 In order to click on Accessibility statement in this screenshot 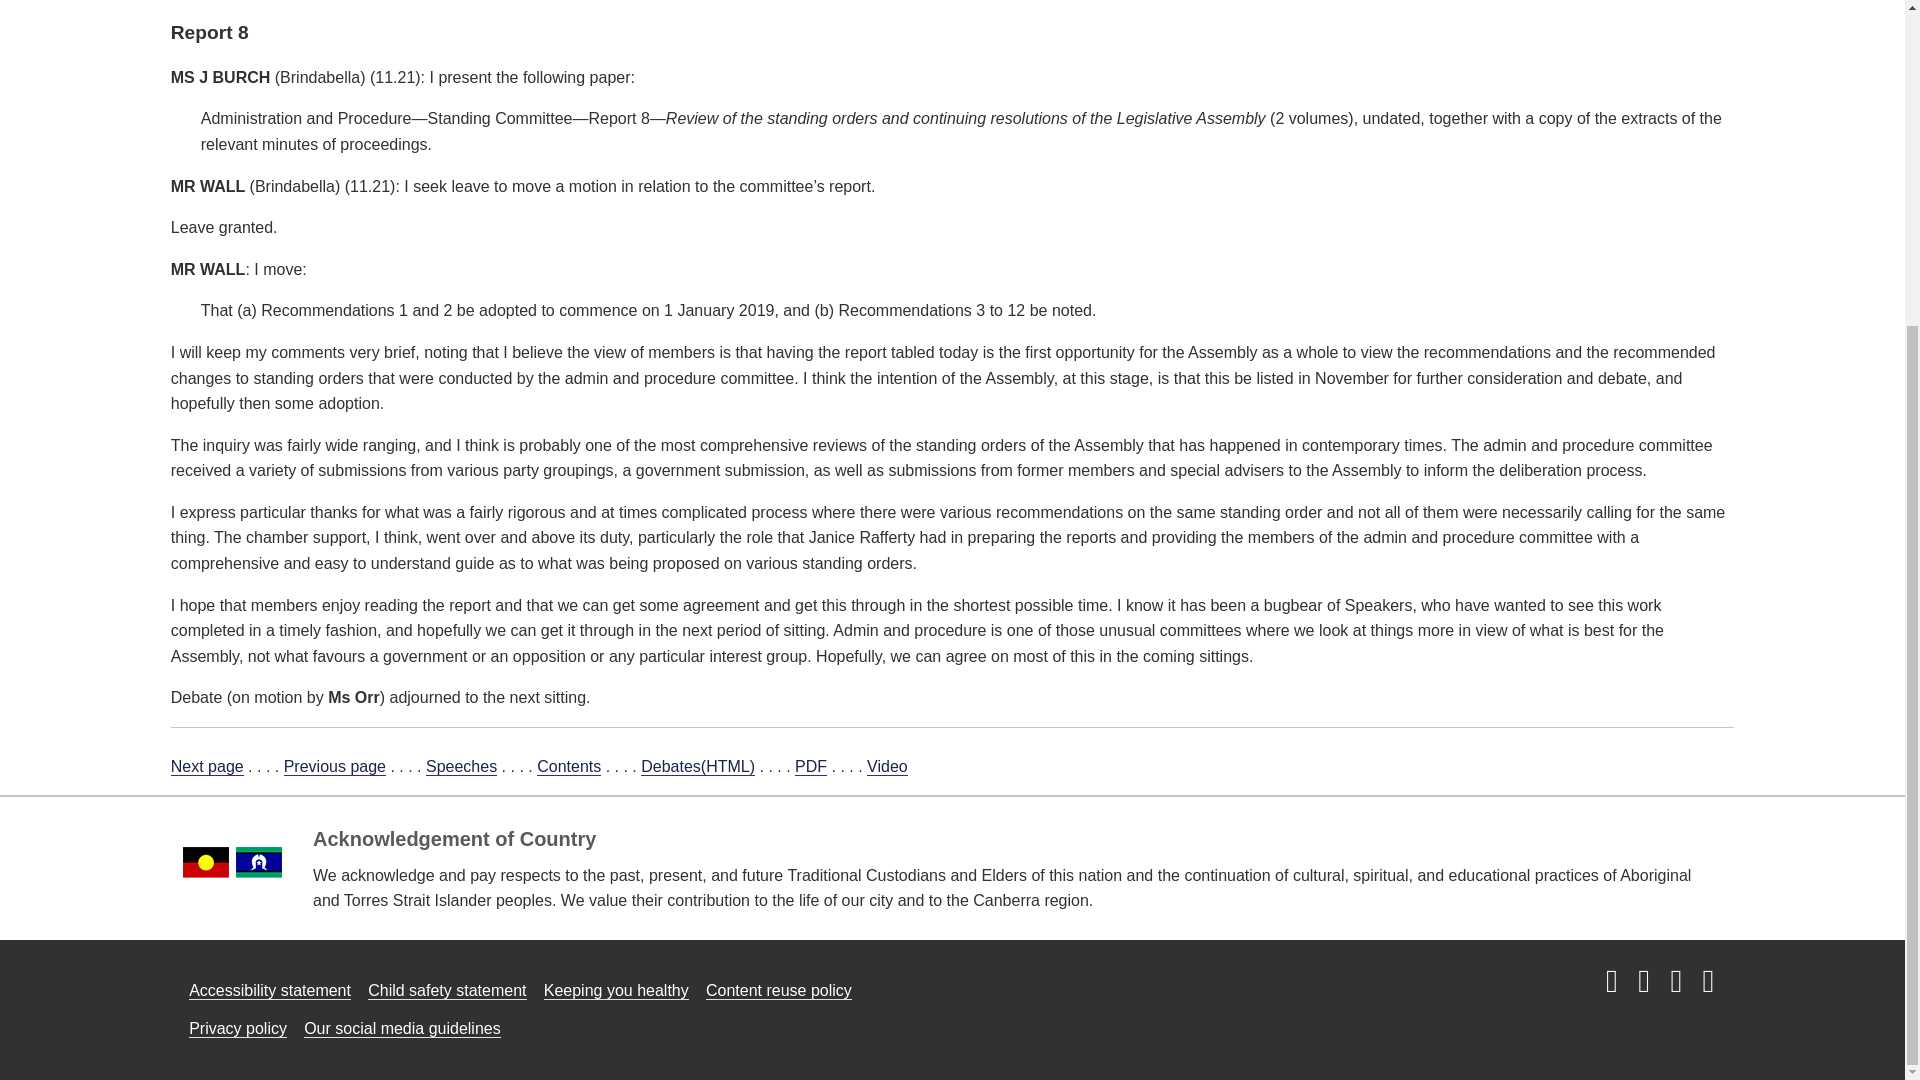, I will do `click(270, 990)`.